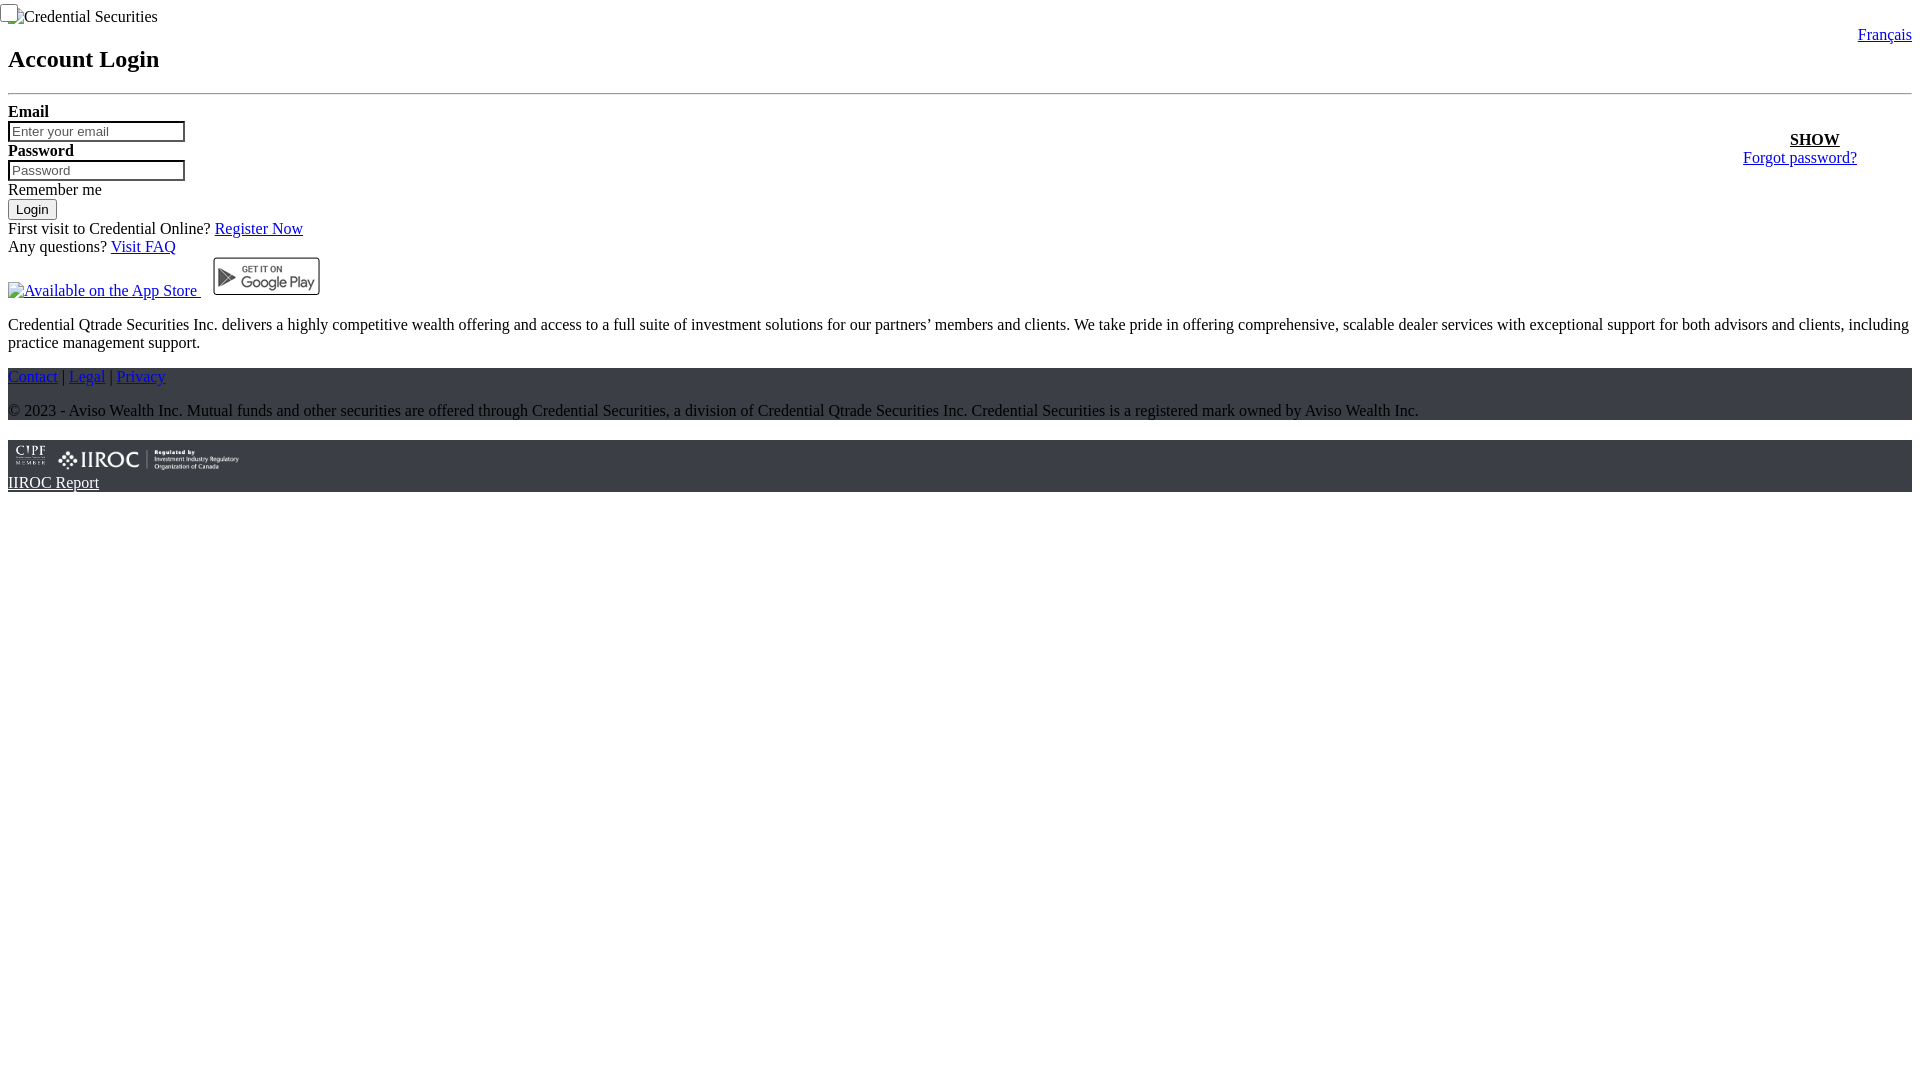 This screenshot has width=1920, height=1080. Describe the element at coordinates (259, 228) in the screenshot. I see `Register Now` at that location.